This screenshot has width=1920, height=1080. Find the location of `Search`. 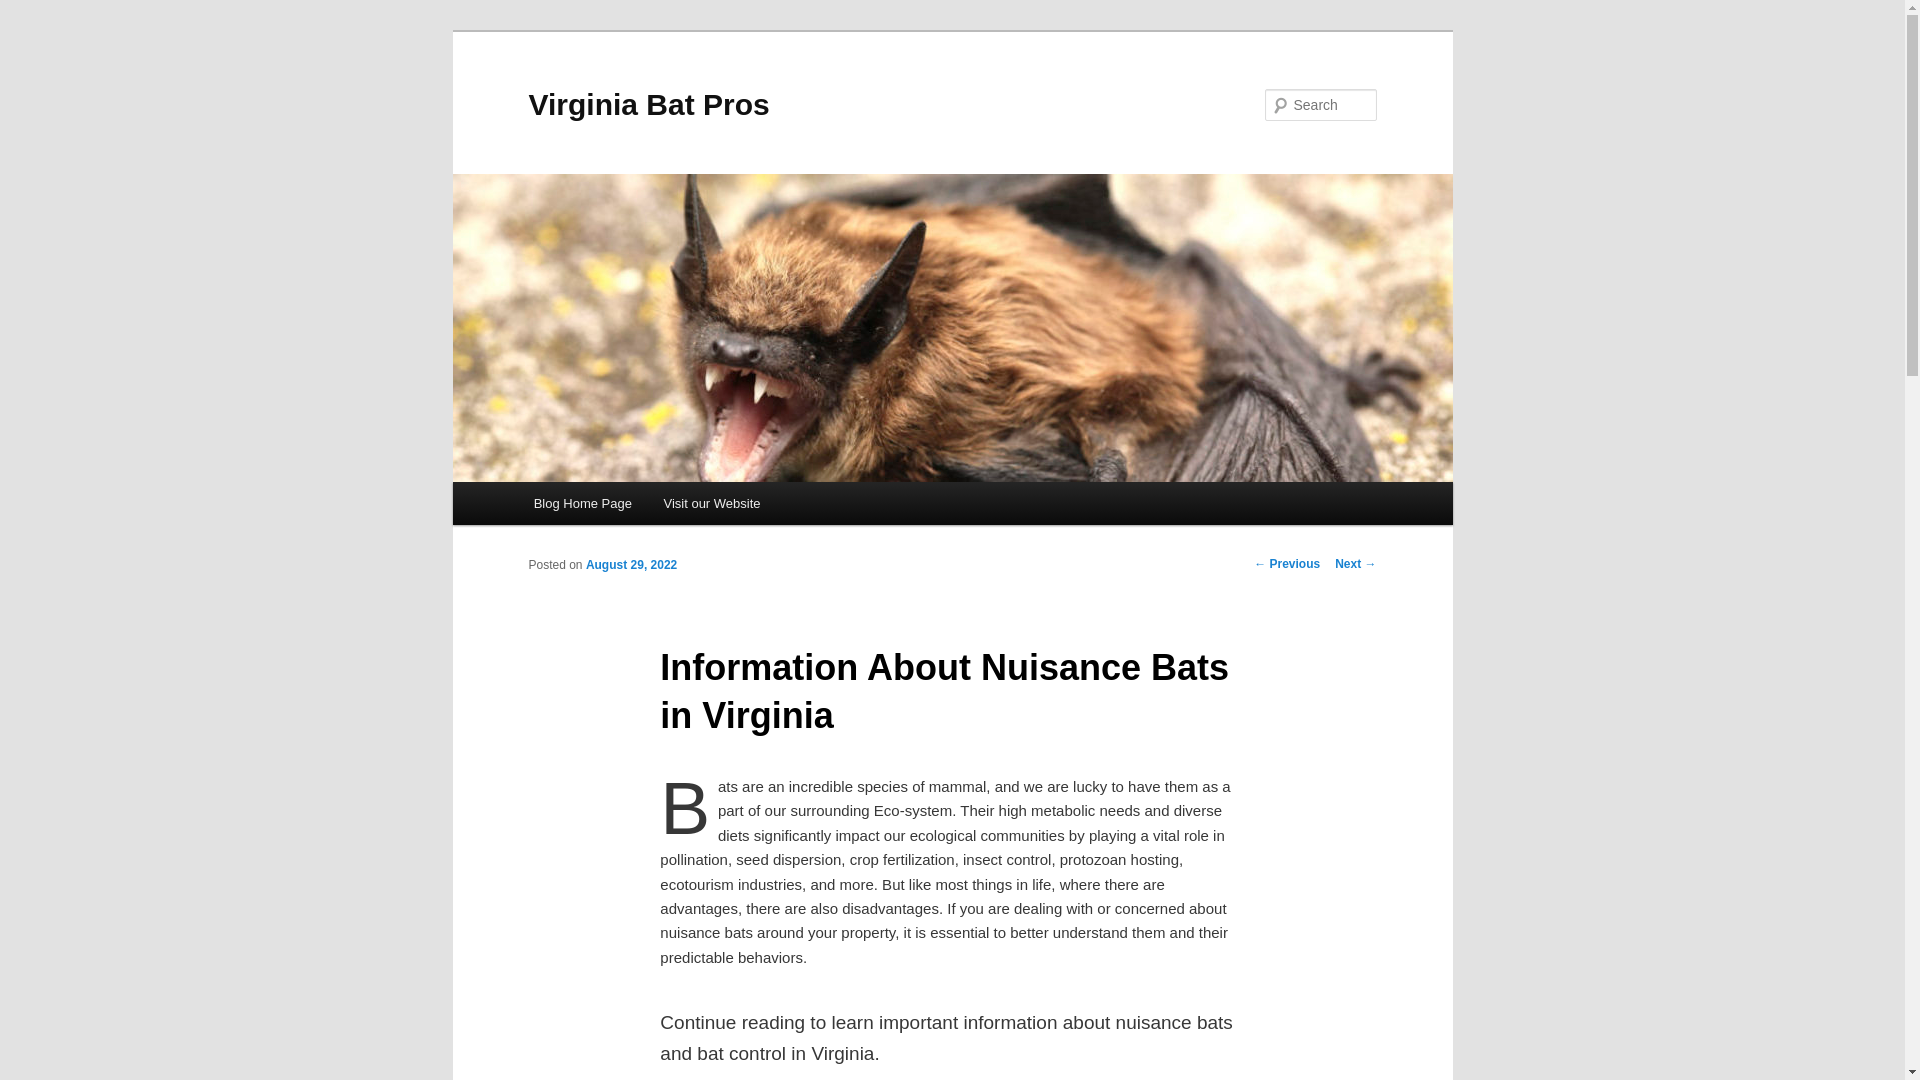

Search is located at coordinates (32, 11).